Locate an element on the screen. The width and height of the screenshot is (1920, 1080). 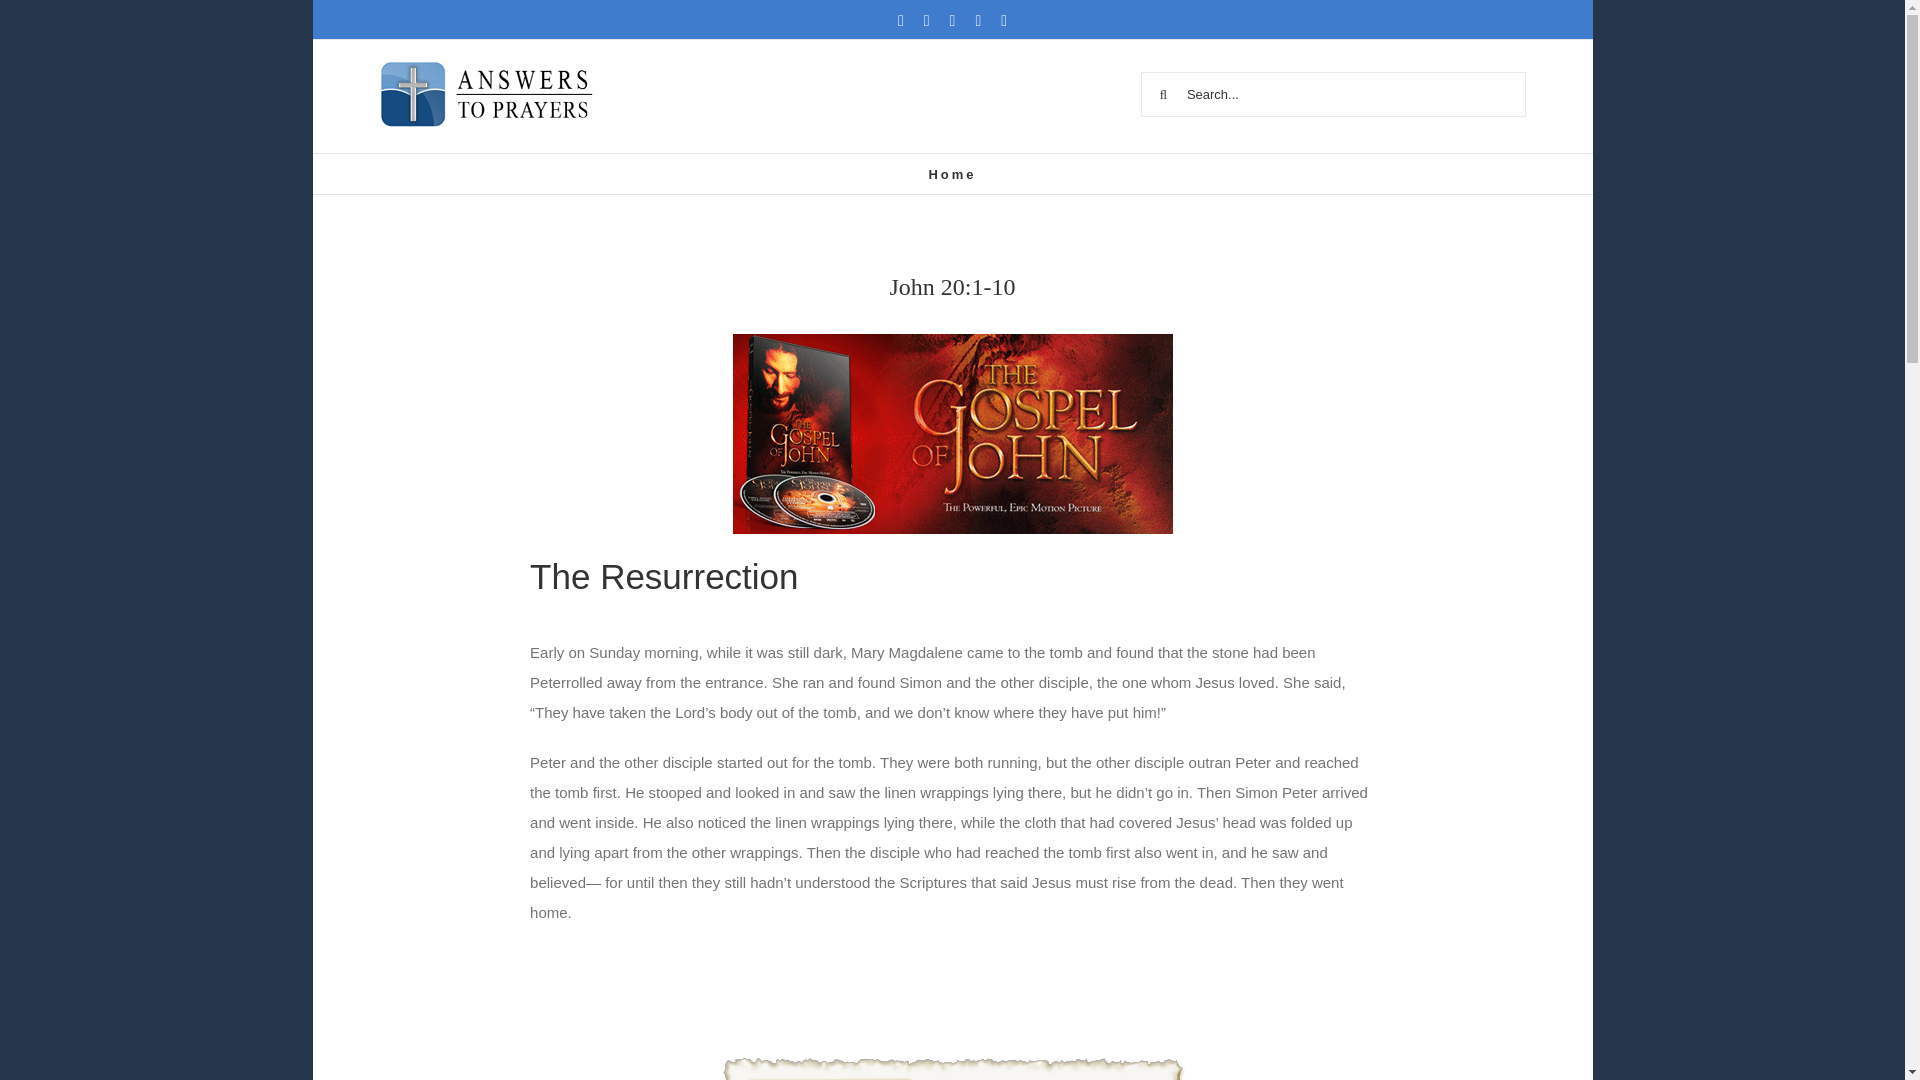
Instagram is located at coordinates (953, 20).